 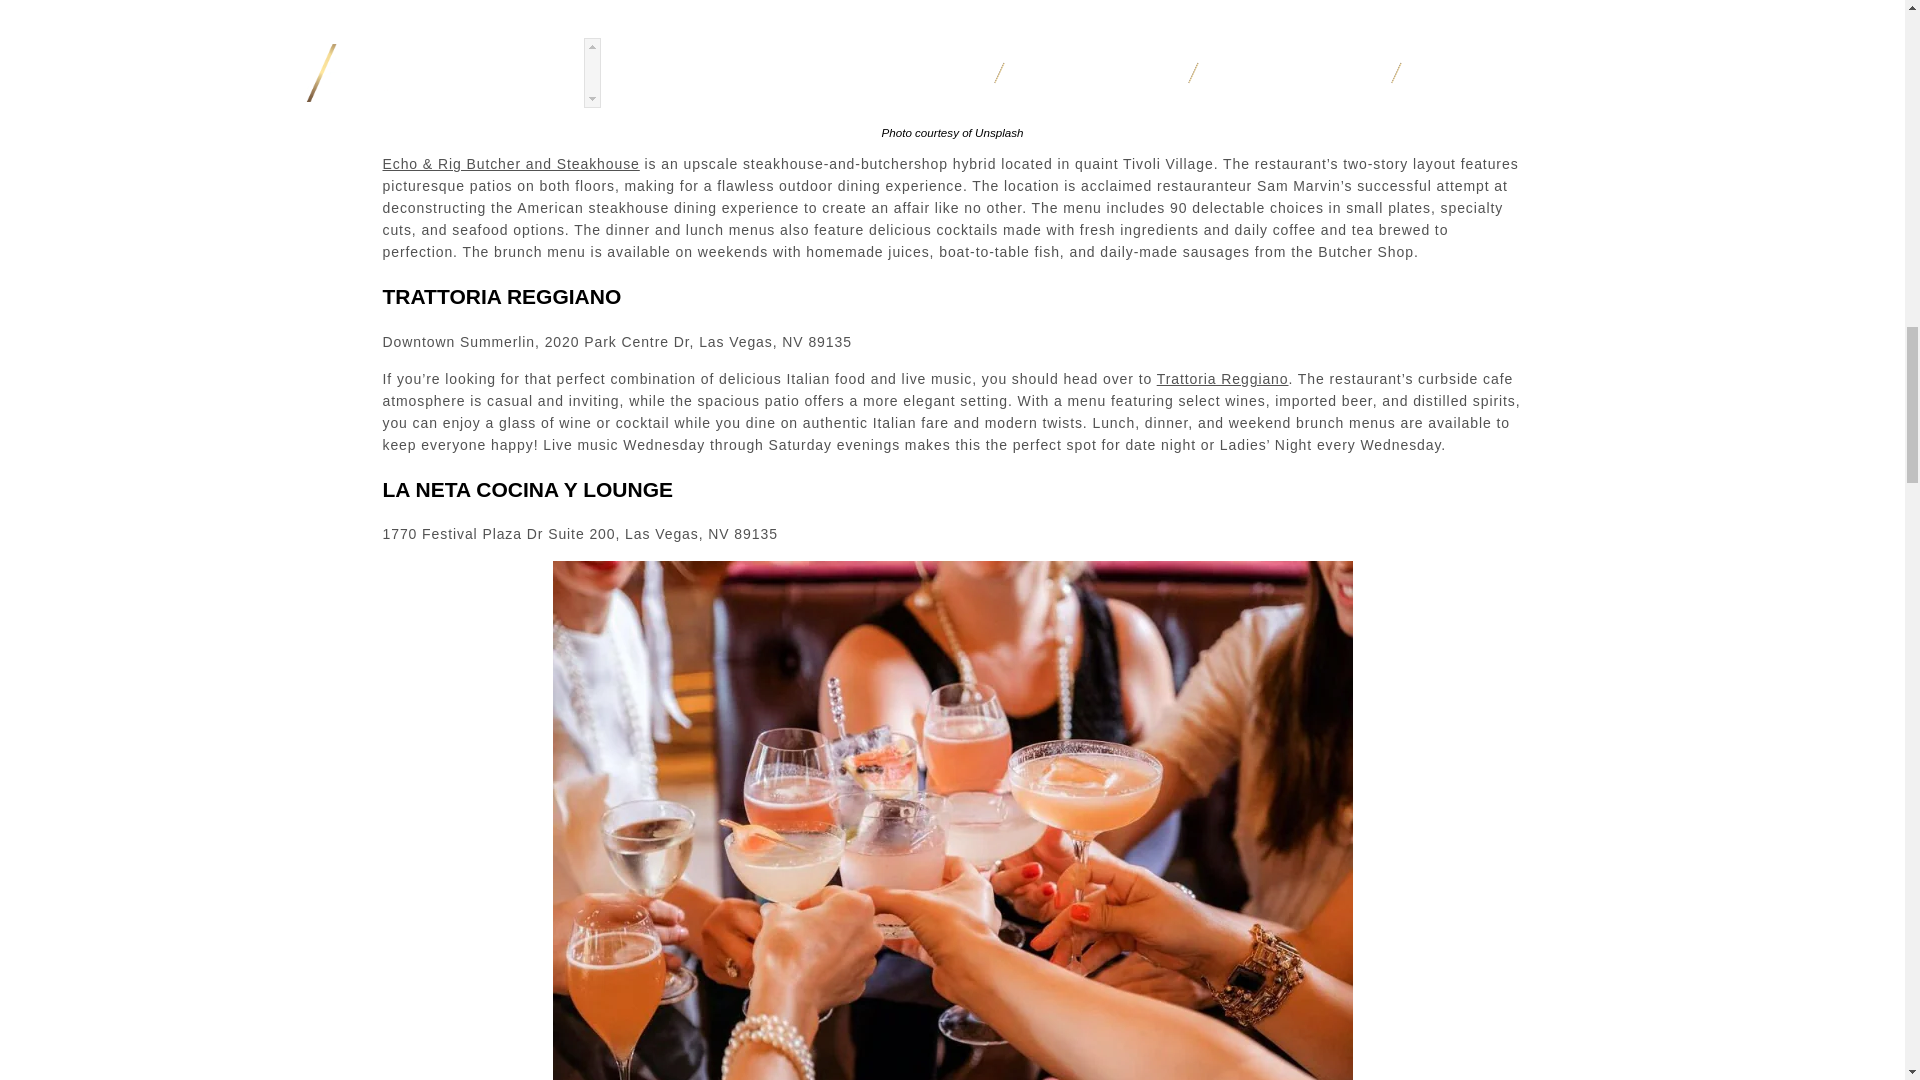 What do you see at coordinates (1222, 378) in the screenshot?
I see `Trattoria Reggiano` at bounding box center [1222, 378].